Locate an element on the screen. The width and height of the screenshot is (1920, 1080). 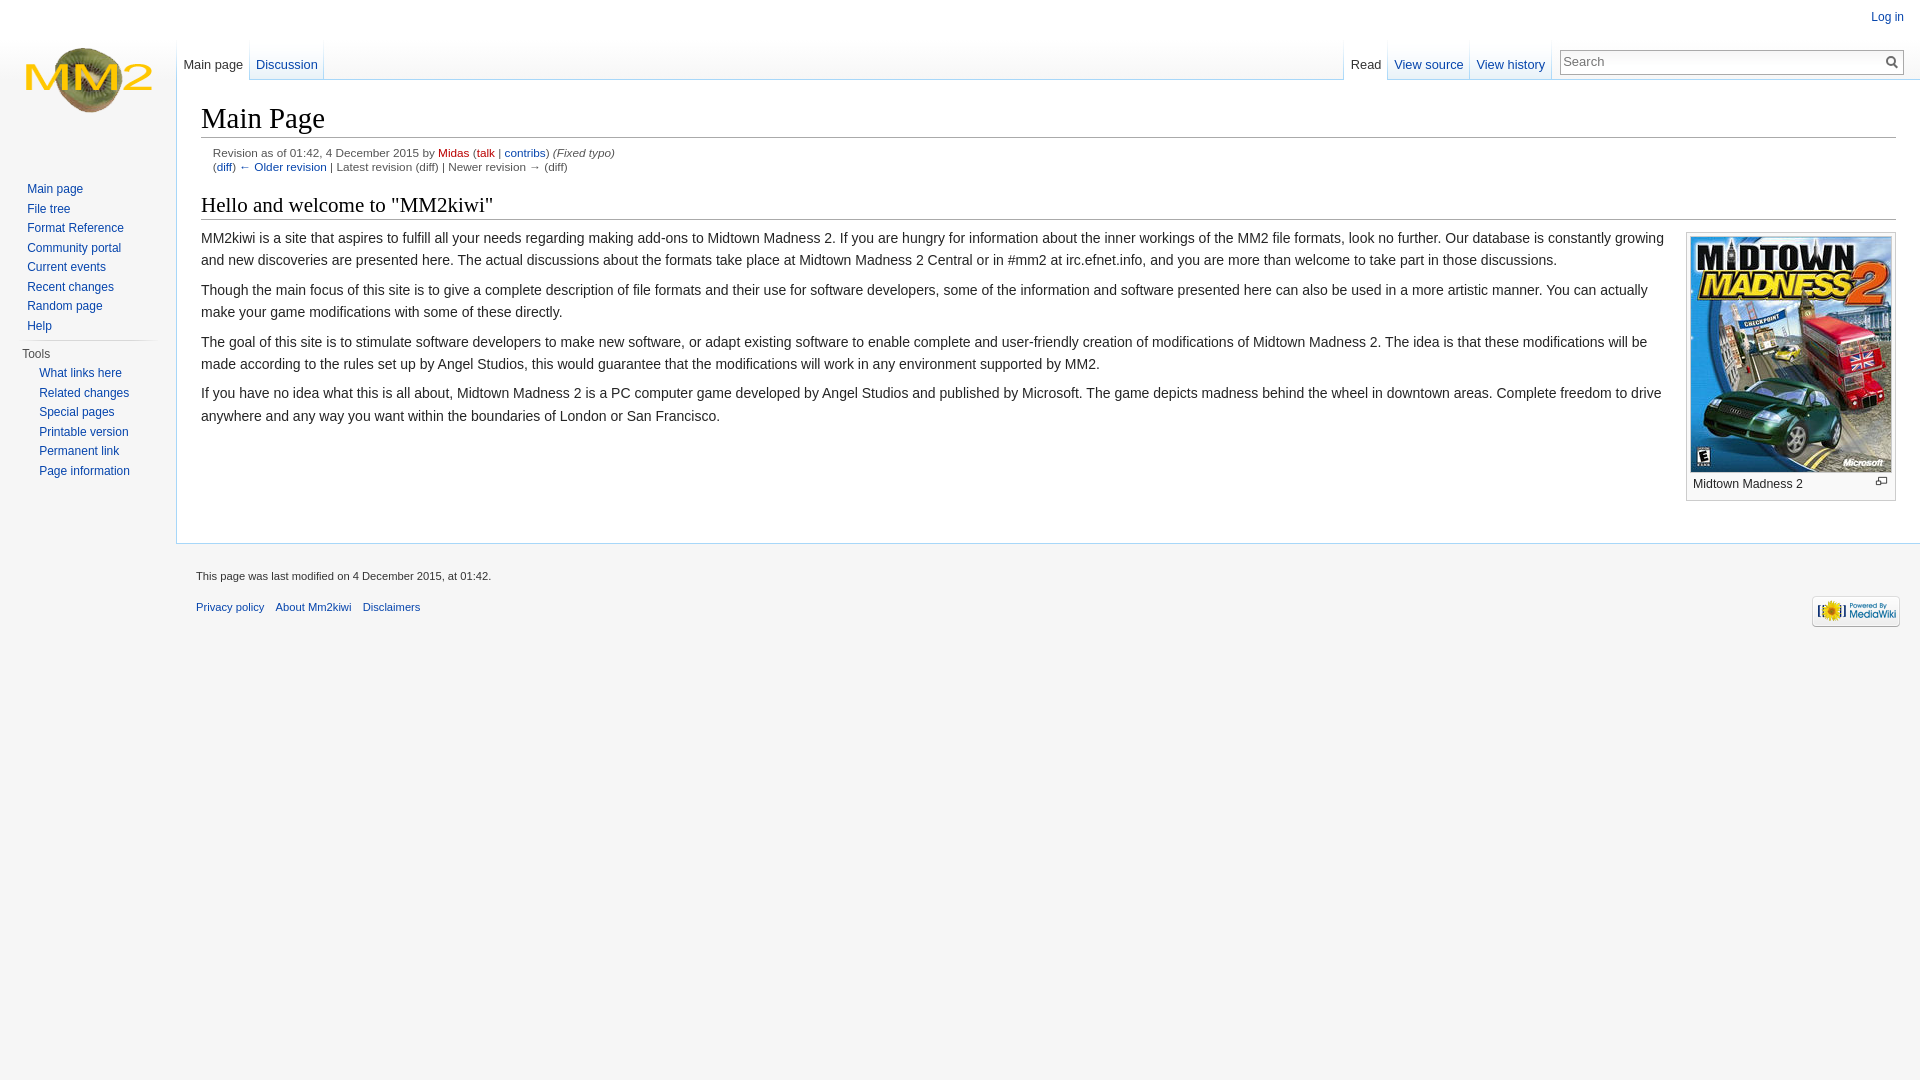
Midas is located at coordinates (452, 152).